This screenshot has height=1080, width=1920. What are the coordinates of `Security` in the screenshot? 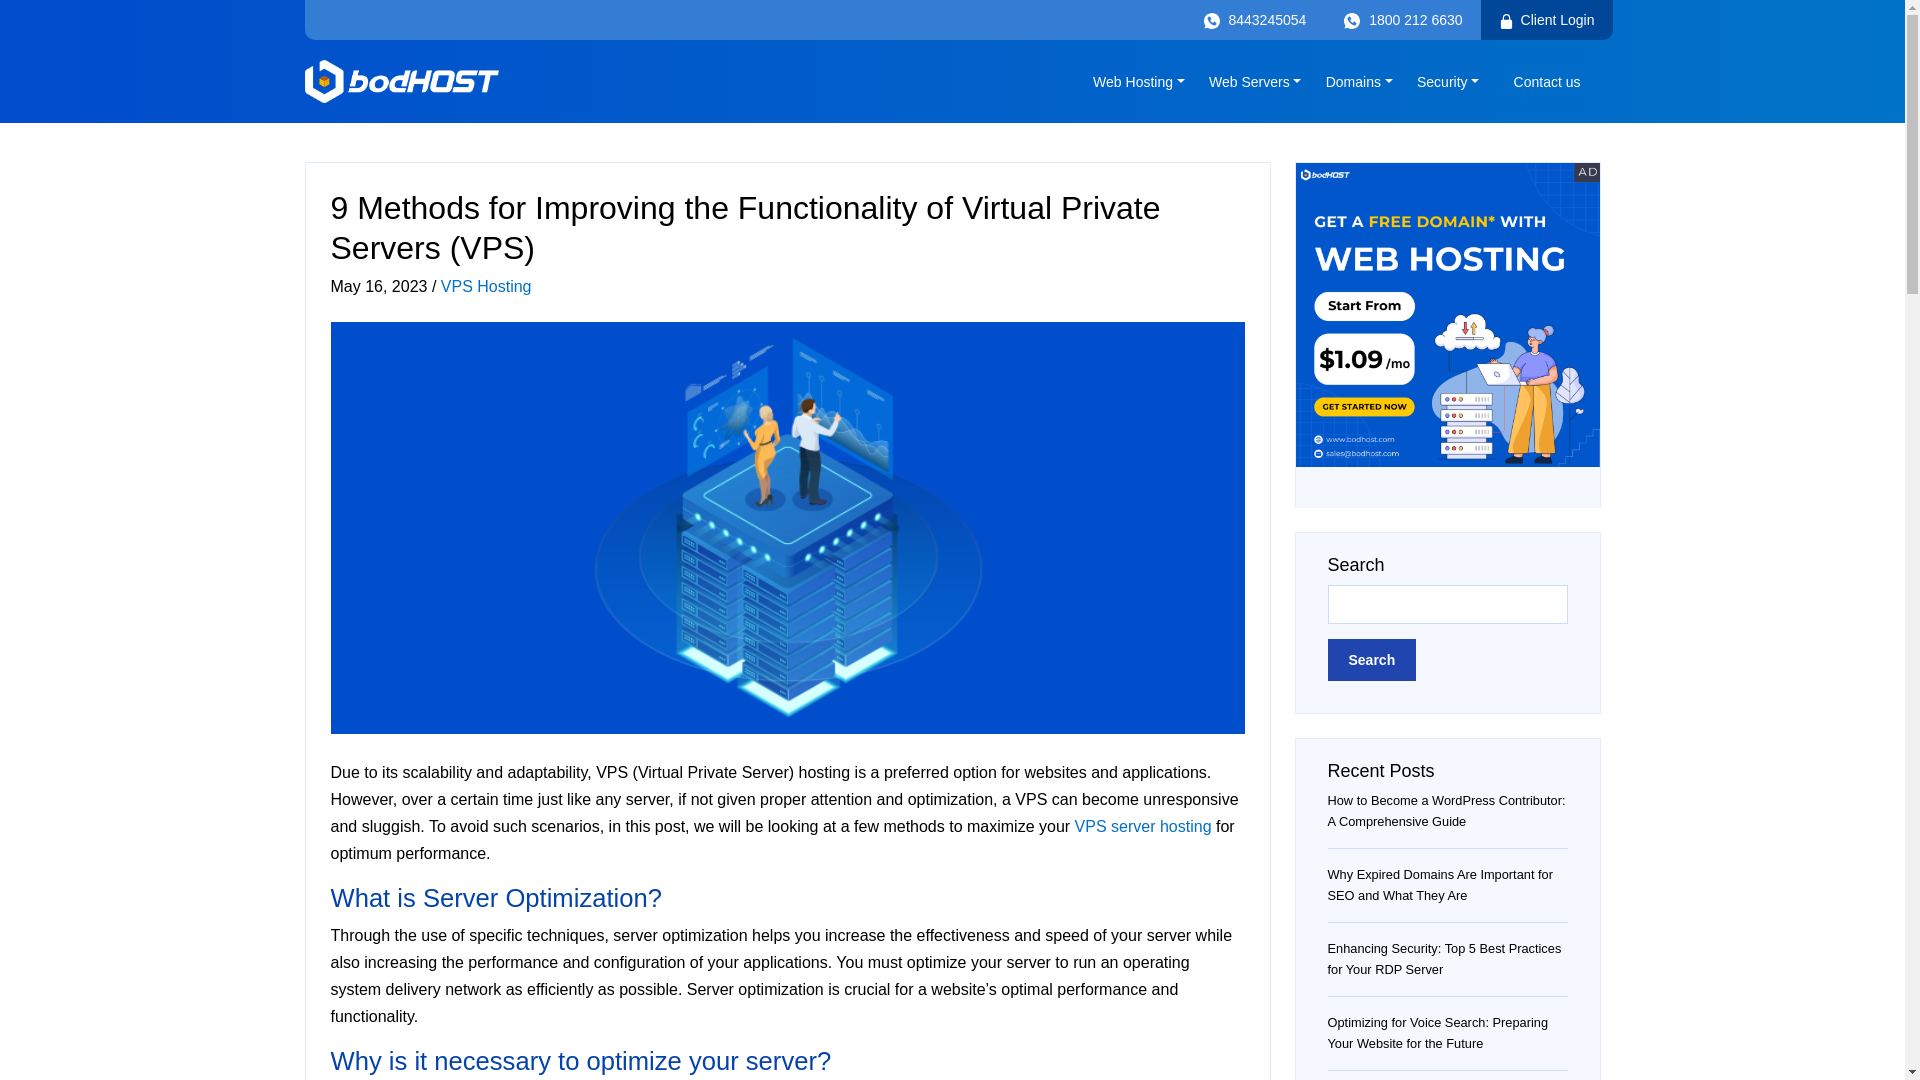 It's located at (1448, 81).